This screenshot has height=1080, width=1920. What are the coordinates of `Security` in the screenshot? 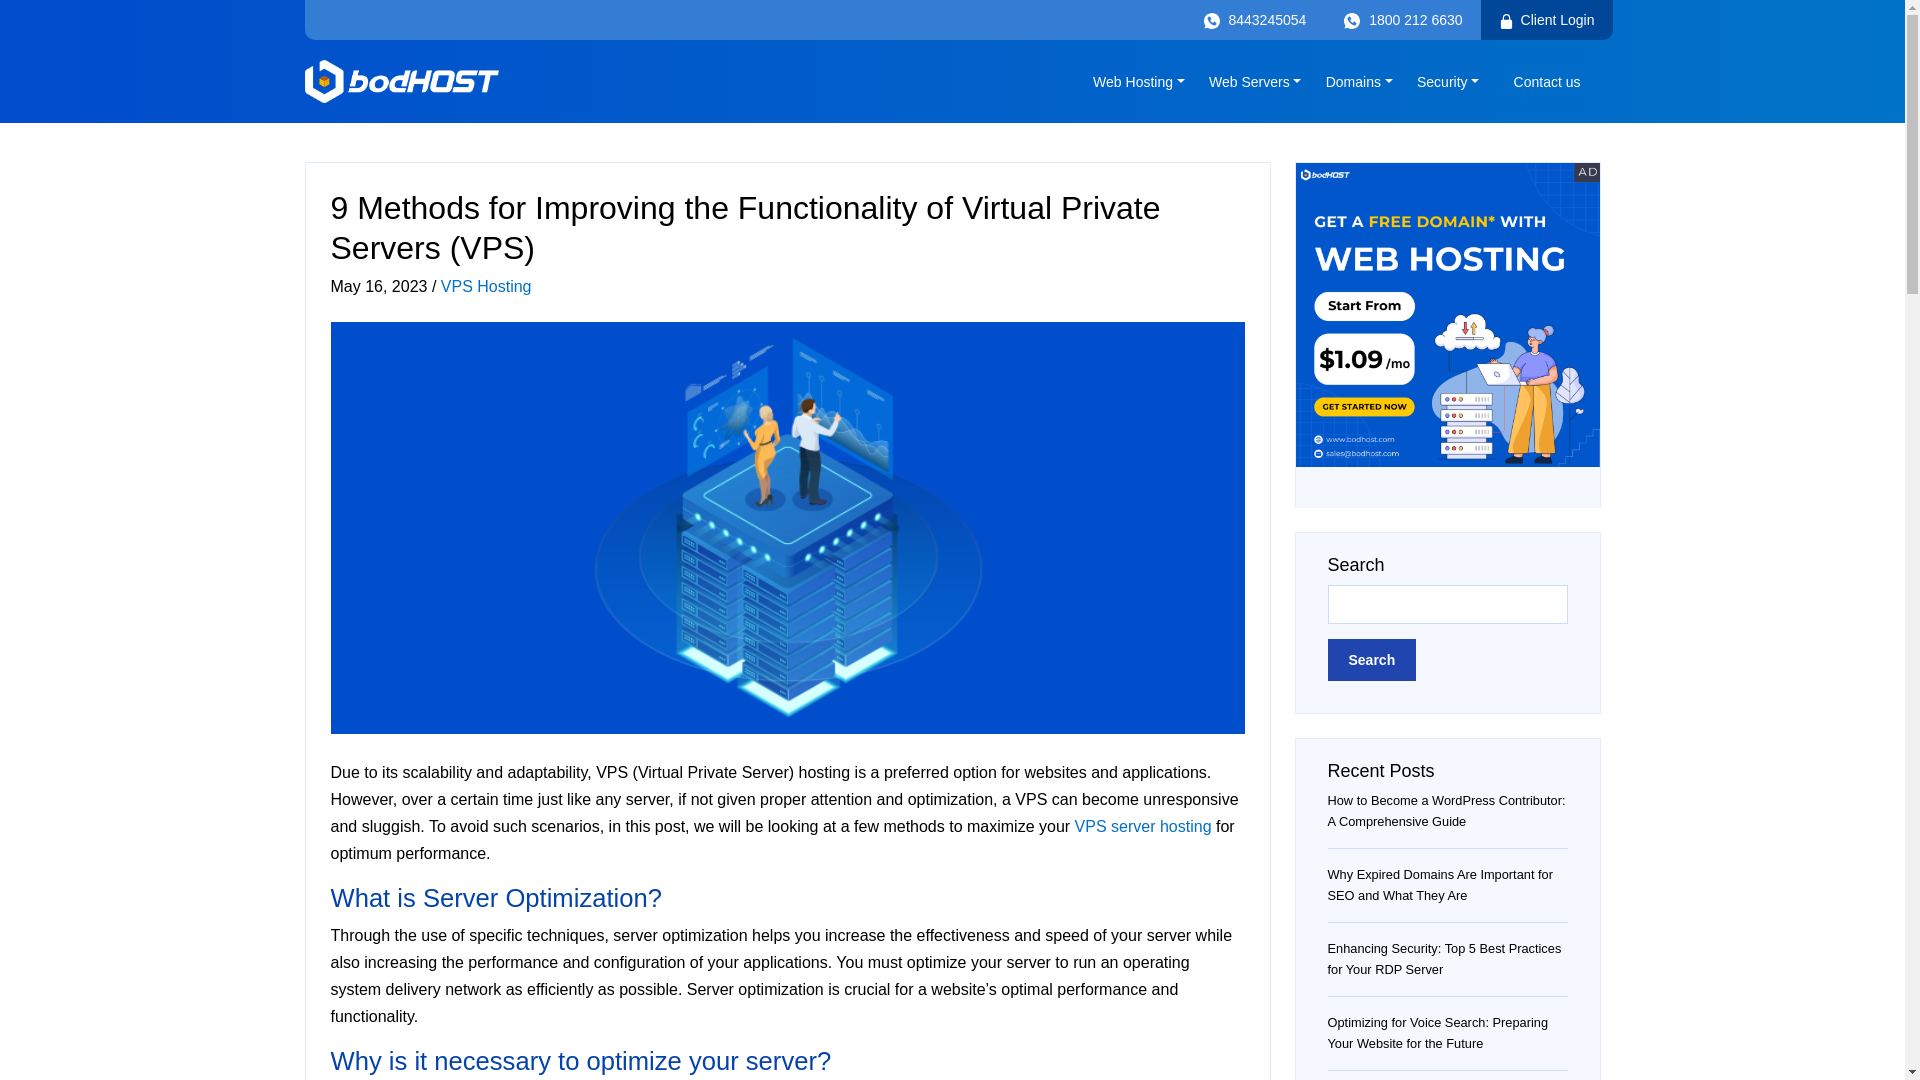 It's located at (1448, 81).